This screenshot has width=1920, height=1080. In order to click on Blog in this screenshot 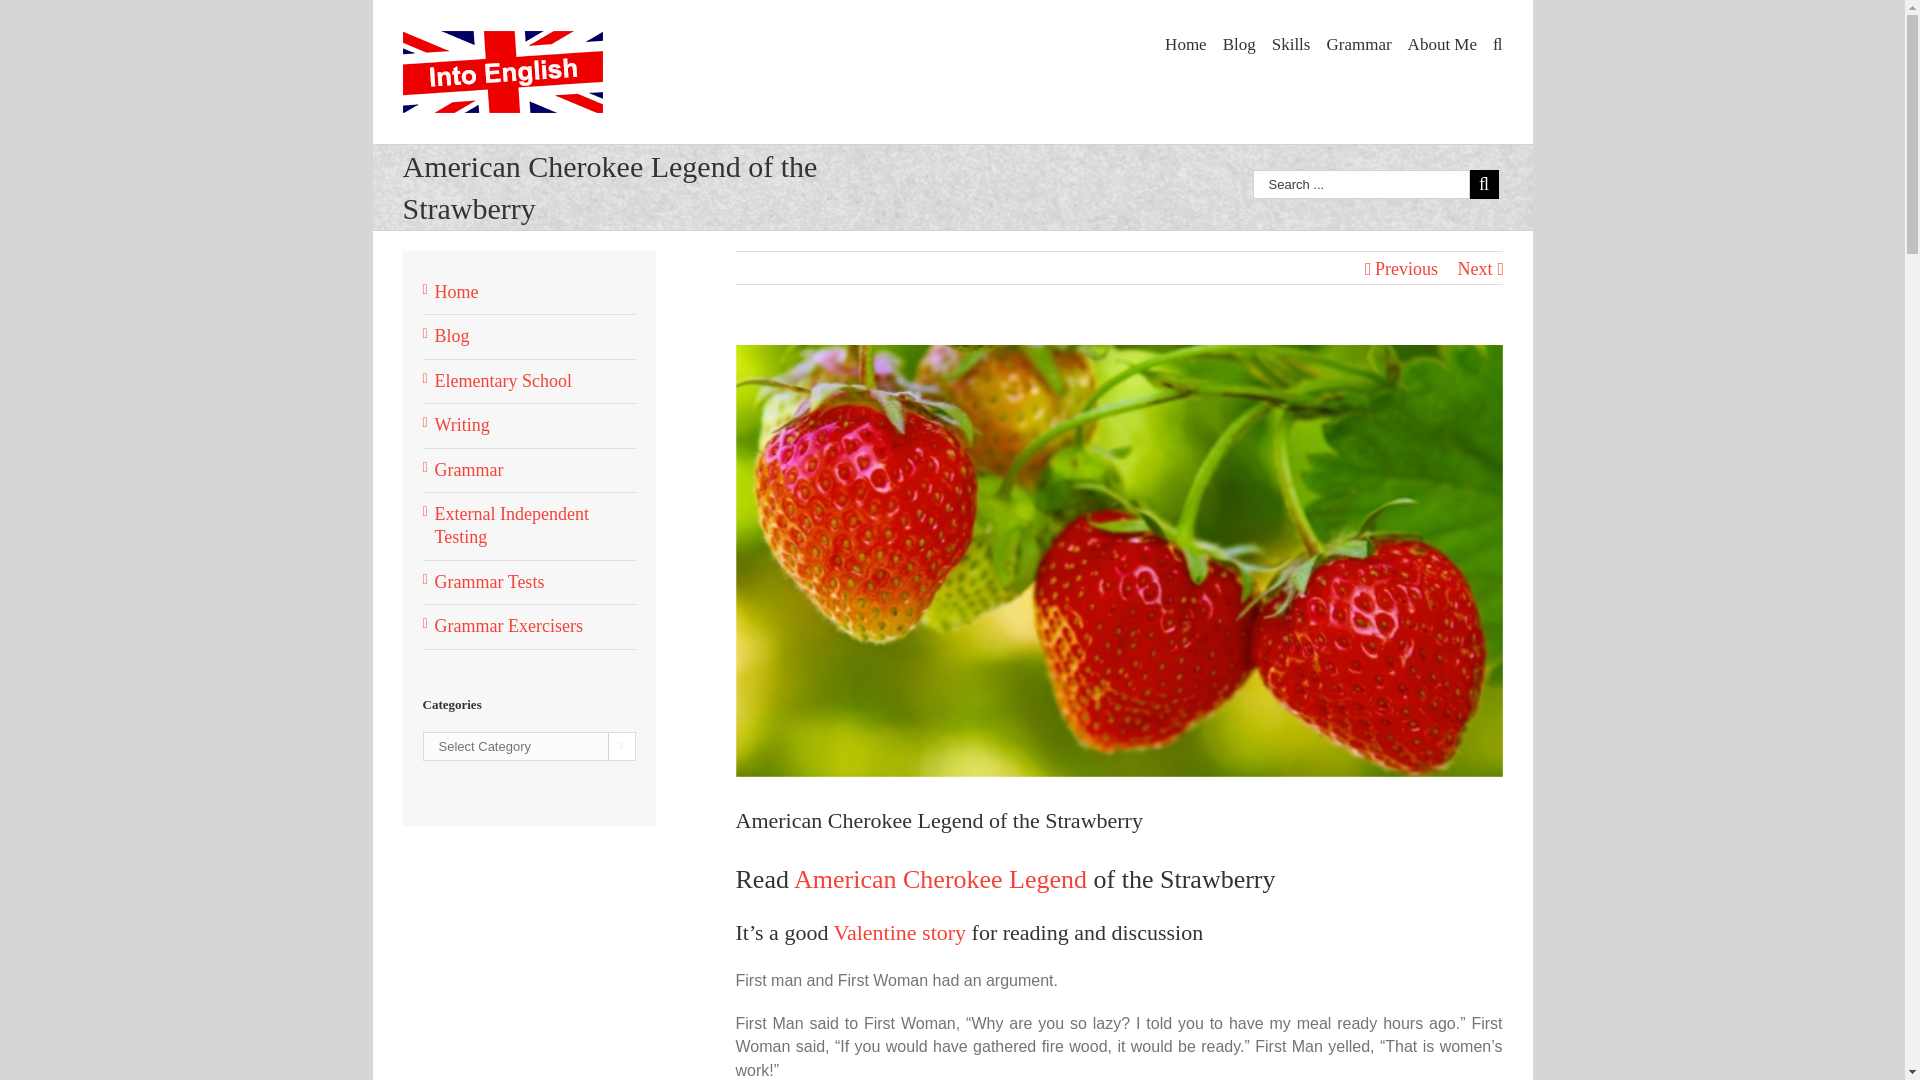, I will do `click(1239, 42)`.